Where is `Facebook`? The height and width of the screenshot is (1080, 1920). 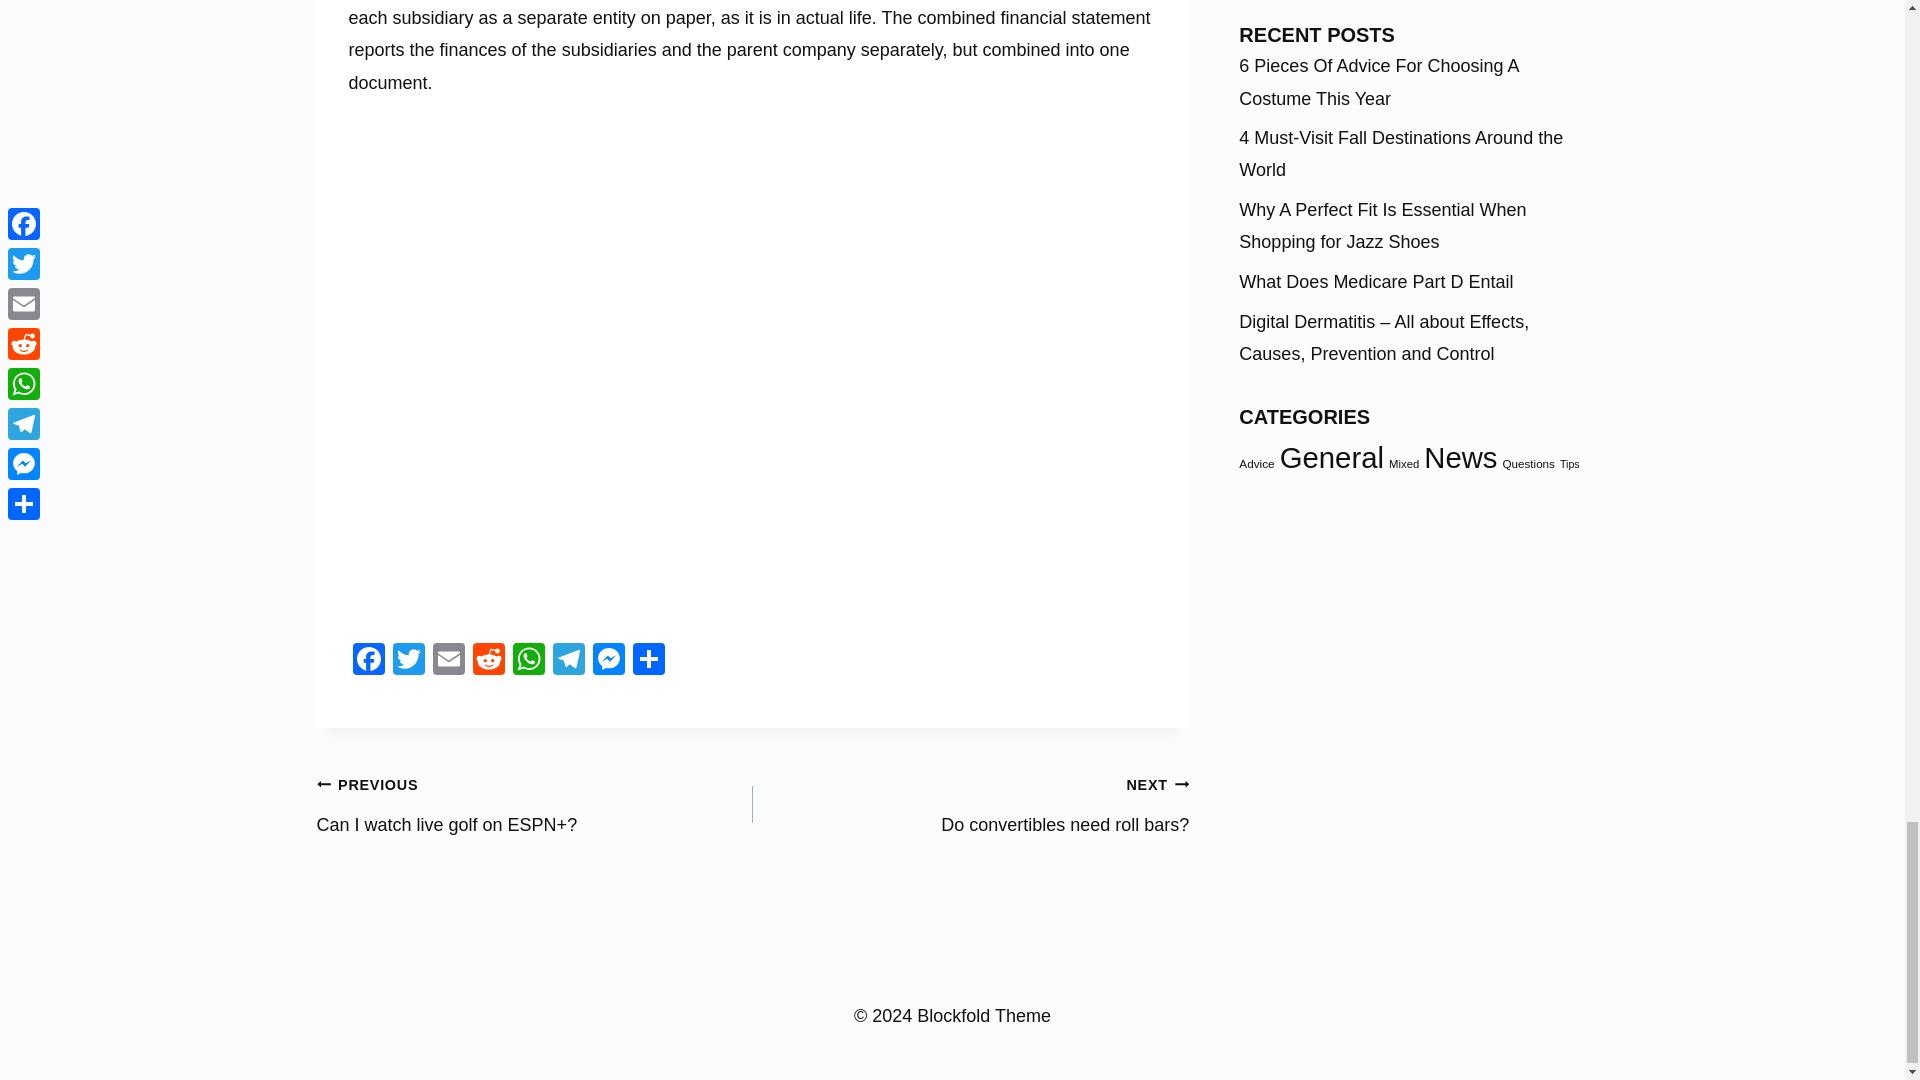 Facebook is located at coordinates (970, 804).